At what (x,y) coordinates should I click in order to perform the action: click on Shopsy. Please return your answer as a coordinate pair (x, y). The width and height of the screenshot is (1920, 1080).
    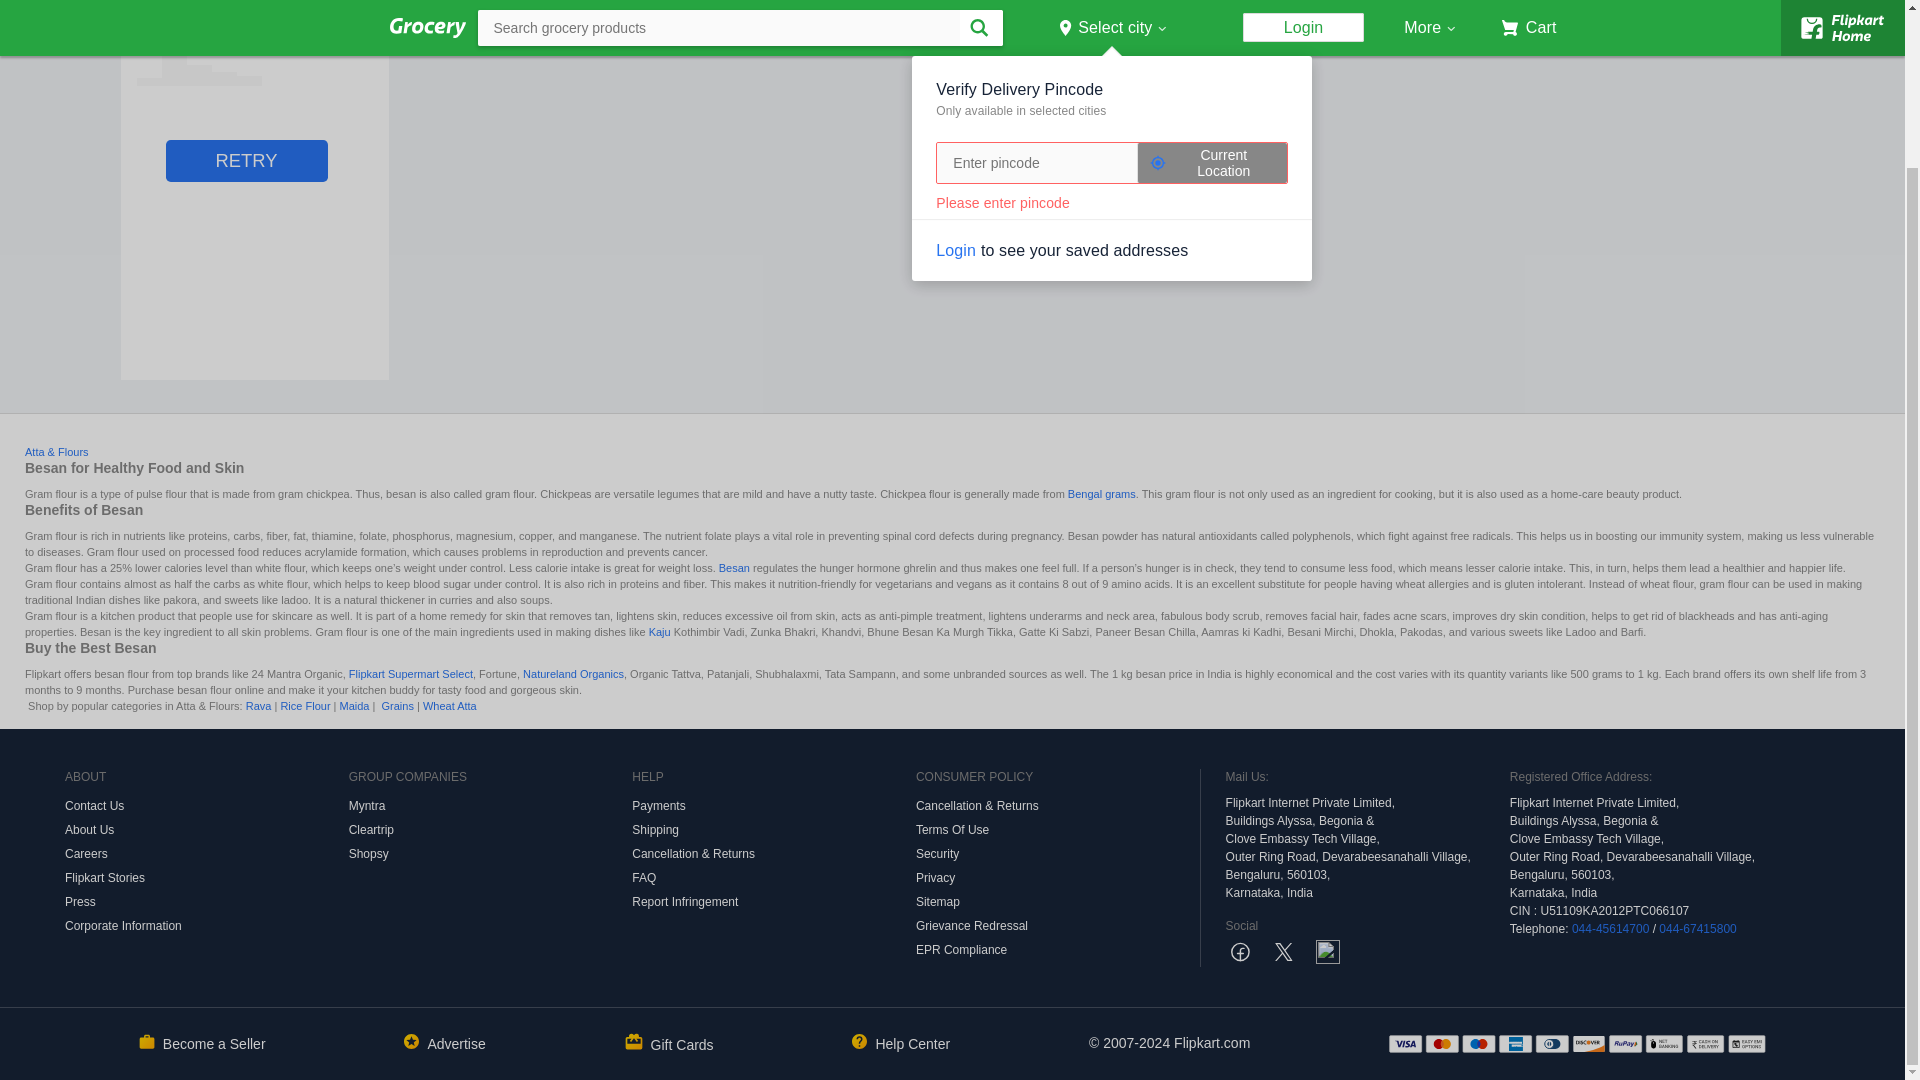
    Looking at the image, I should click on (491, 854).